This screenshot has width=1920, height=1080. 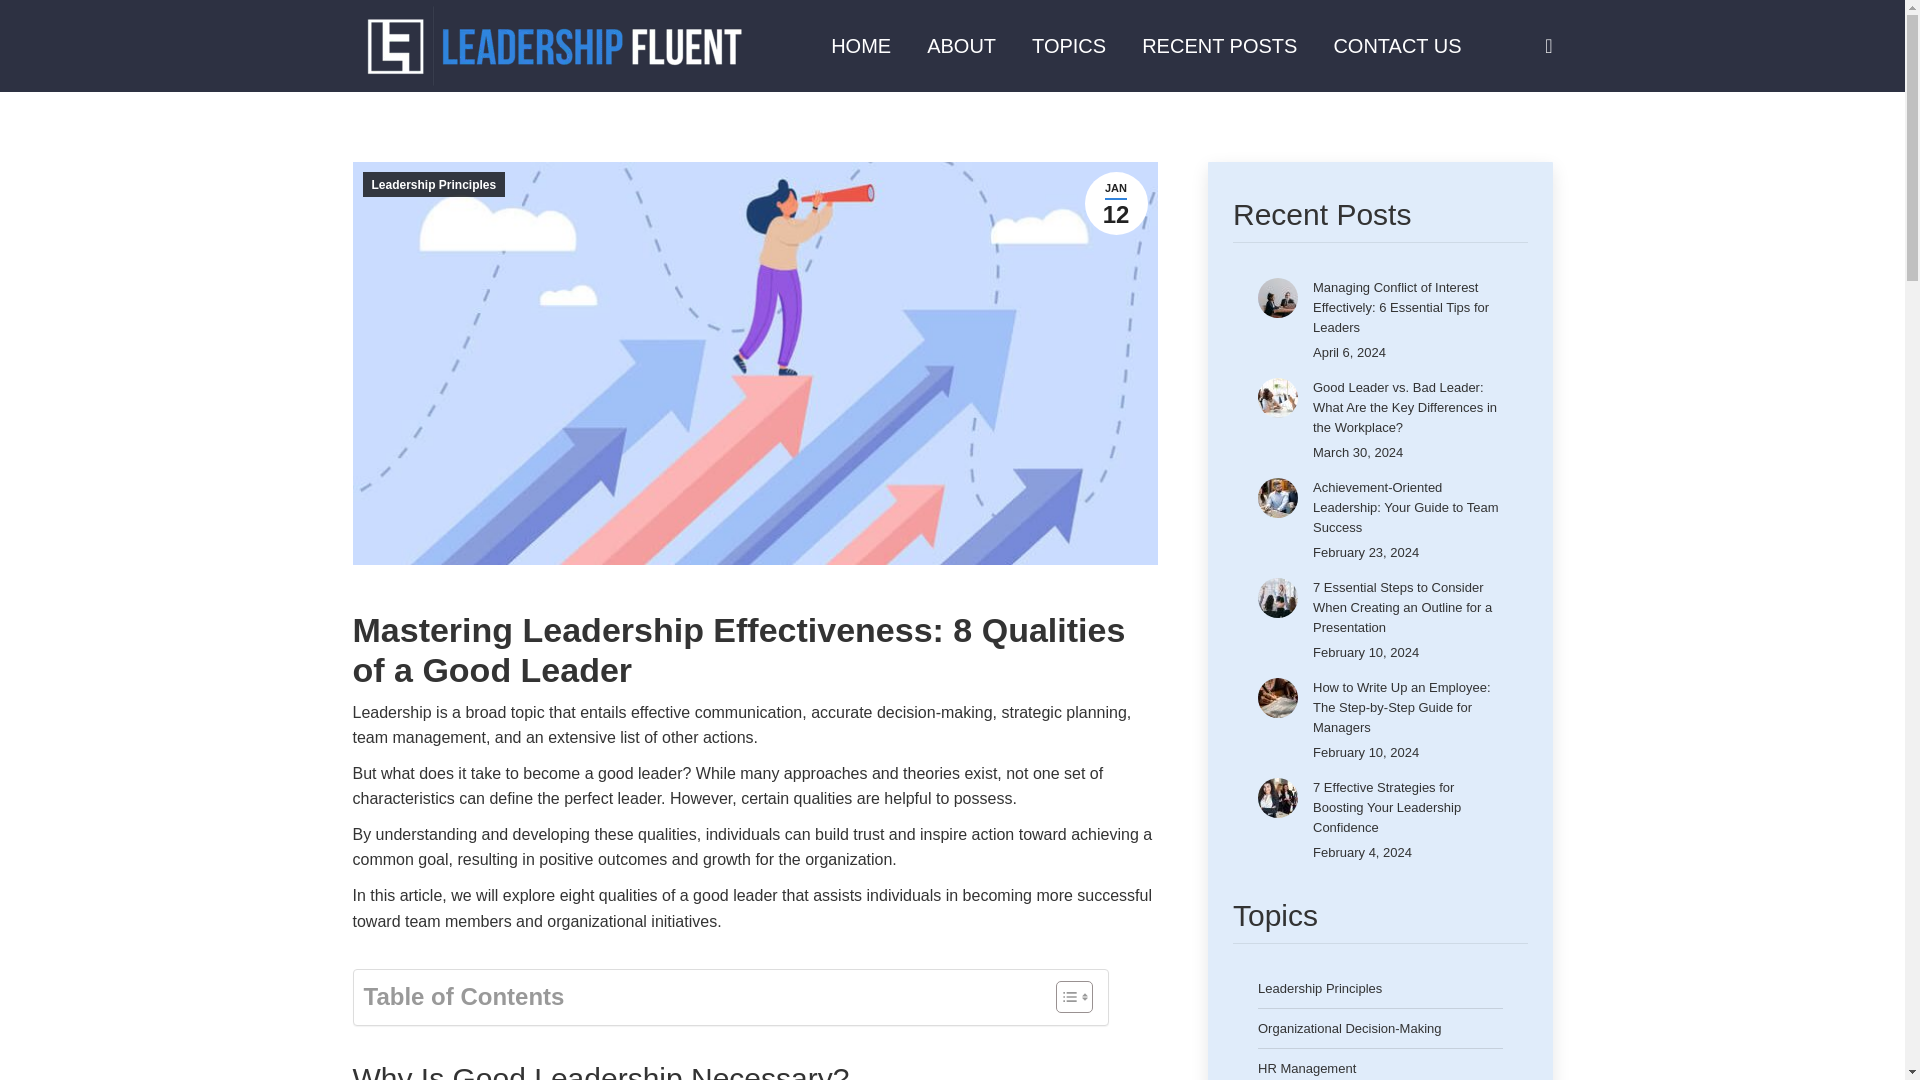 What do you see at coordinates (962, 46) in the screenshot?
I see `ABOUT` at bounding box center [962, 46].